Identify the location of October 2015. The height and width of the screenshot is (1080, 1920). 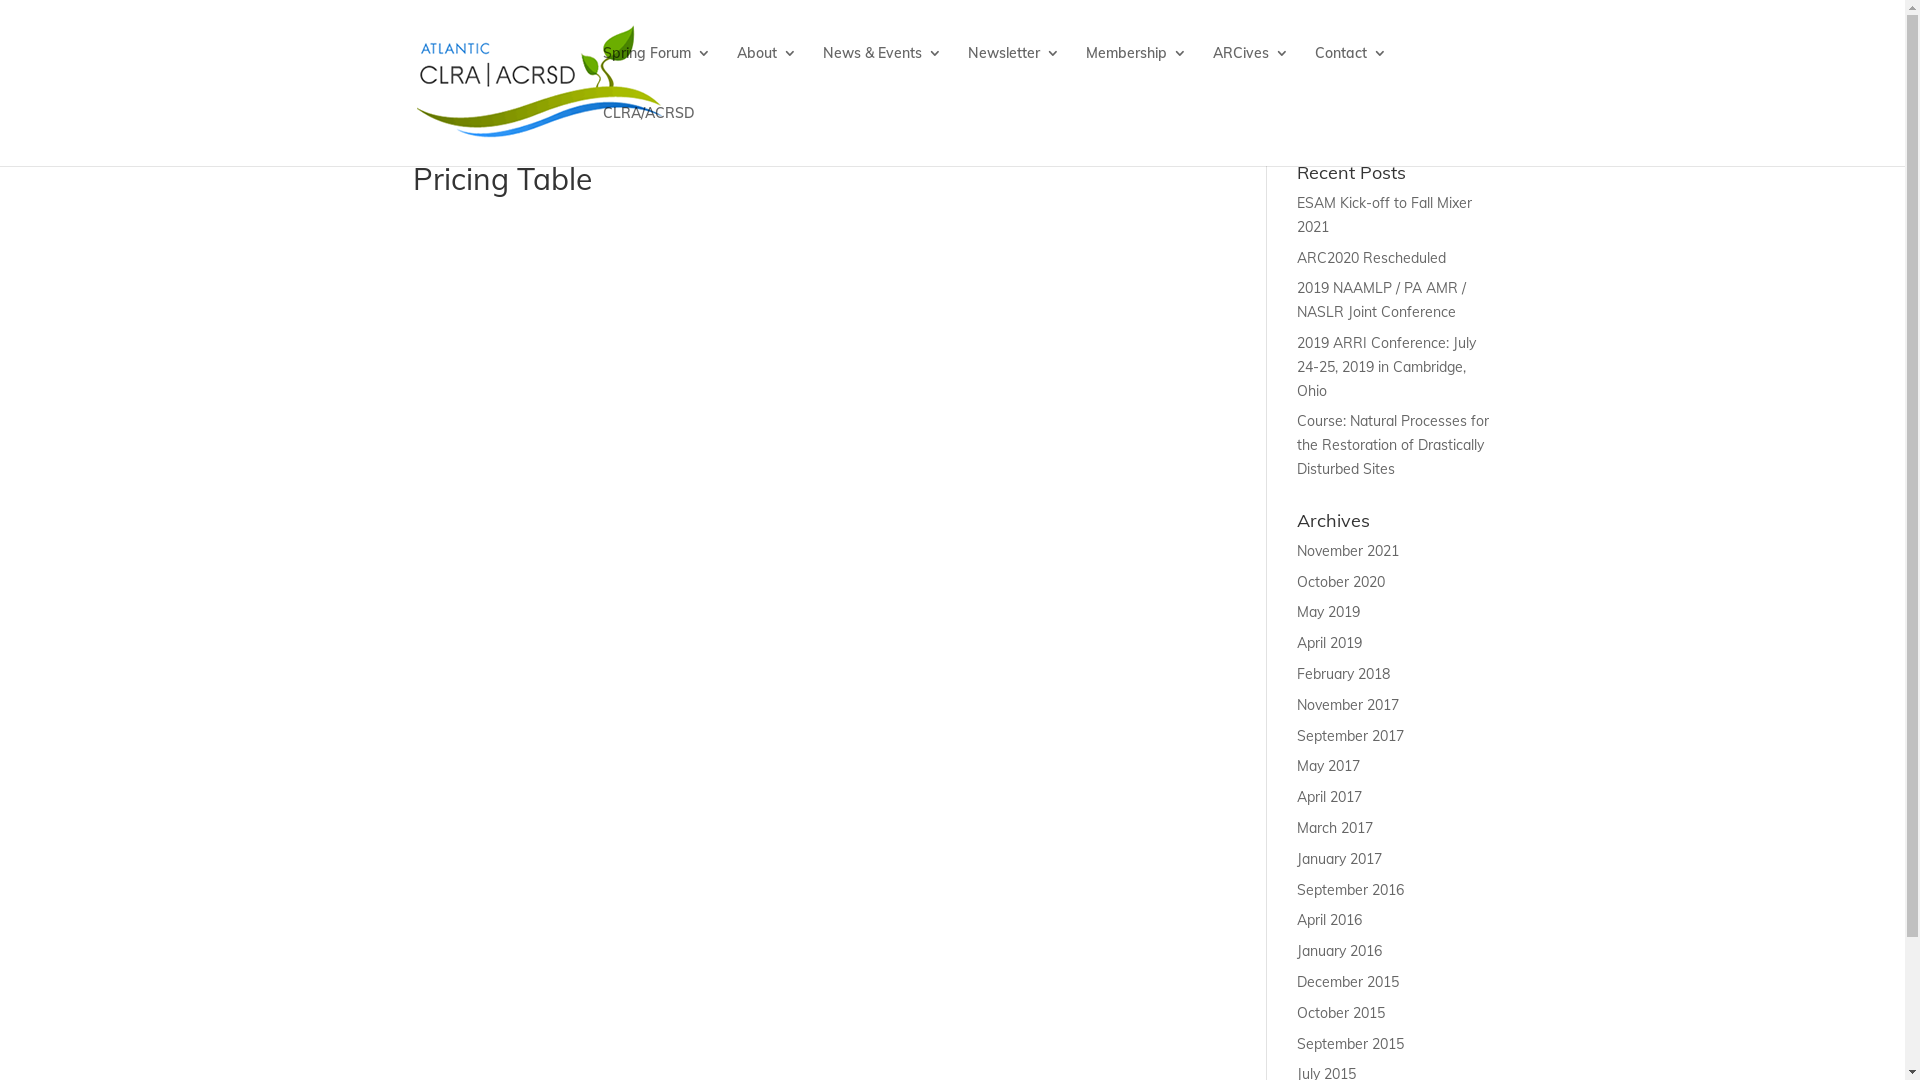
(1341, 1013).